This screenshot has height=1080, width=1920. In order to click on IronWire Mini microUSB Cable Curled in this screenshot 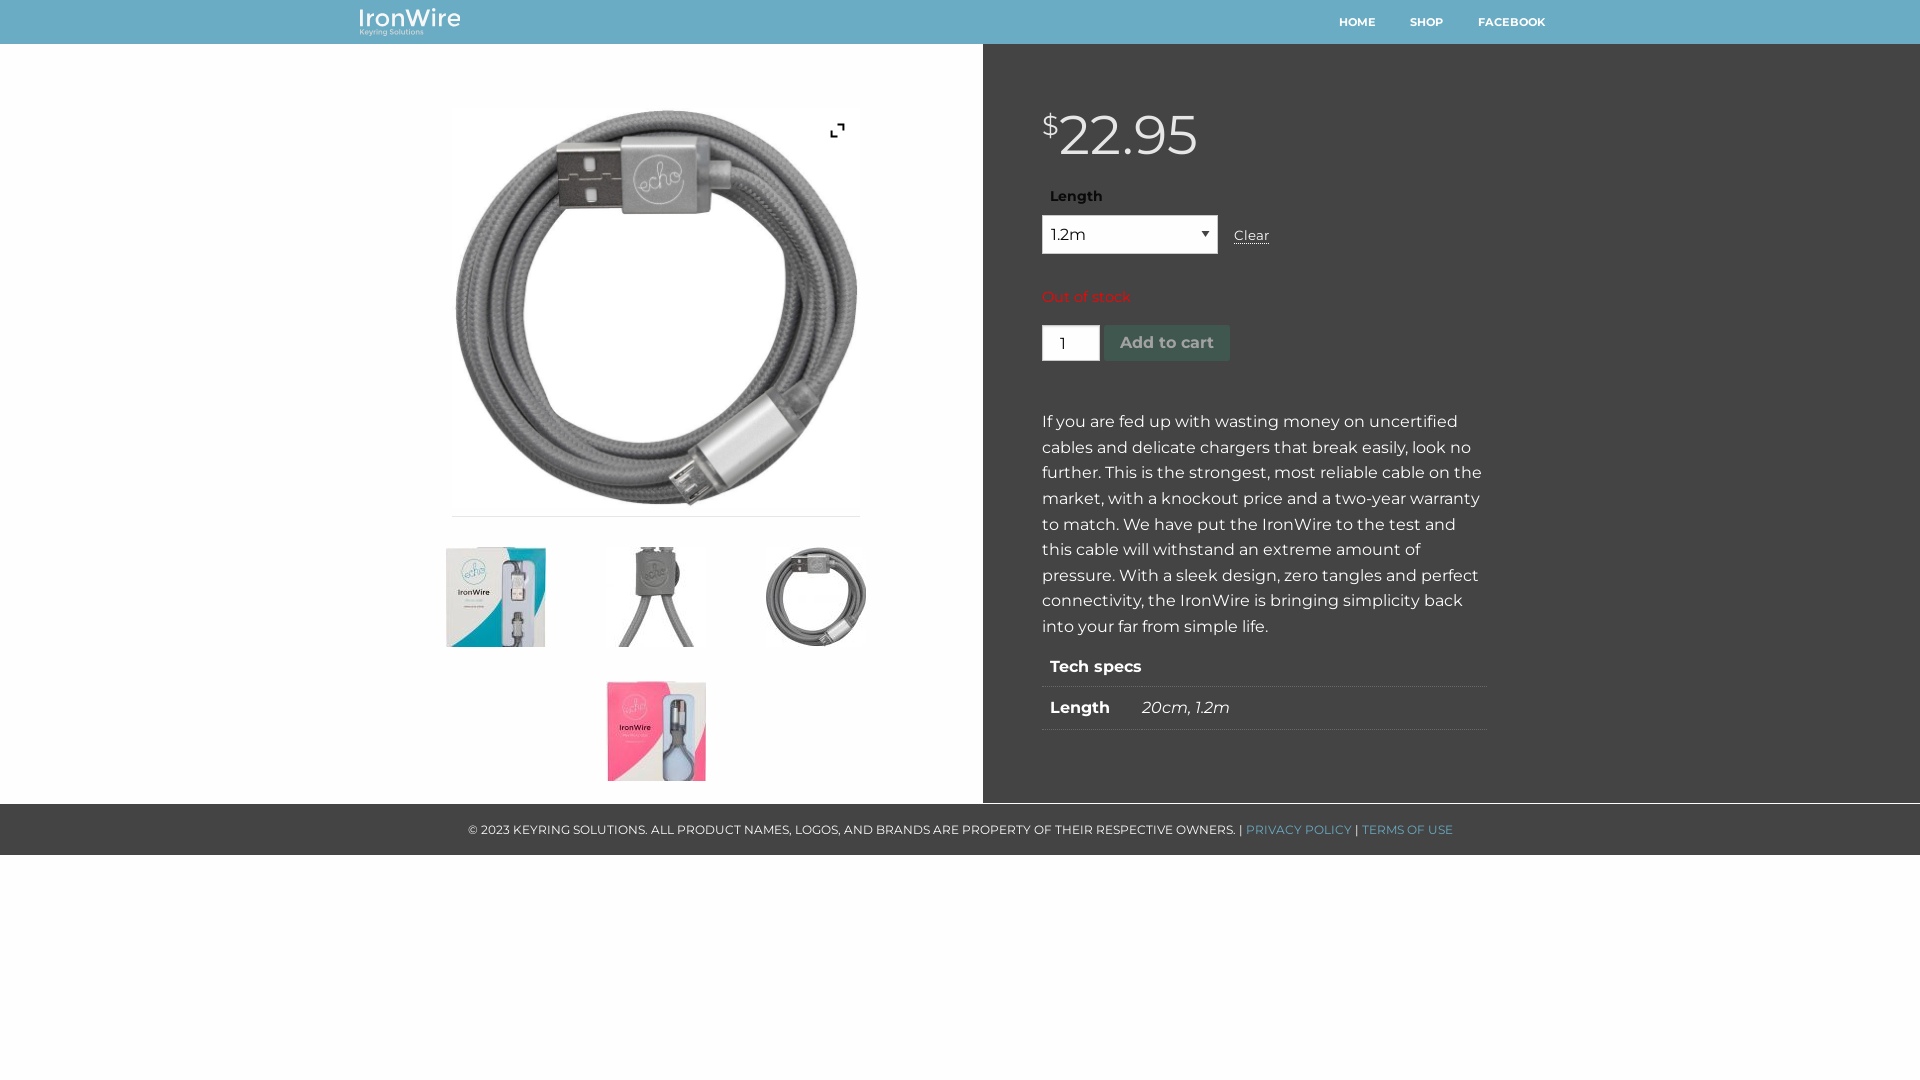, I will do `click(816, 597)`.